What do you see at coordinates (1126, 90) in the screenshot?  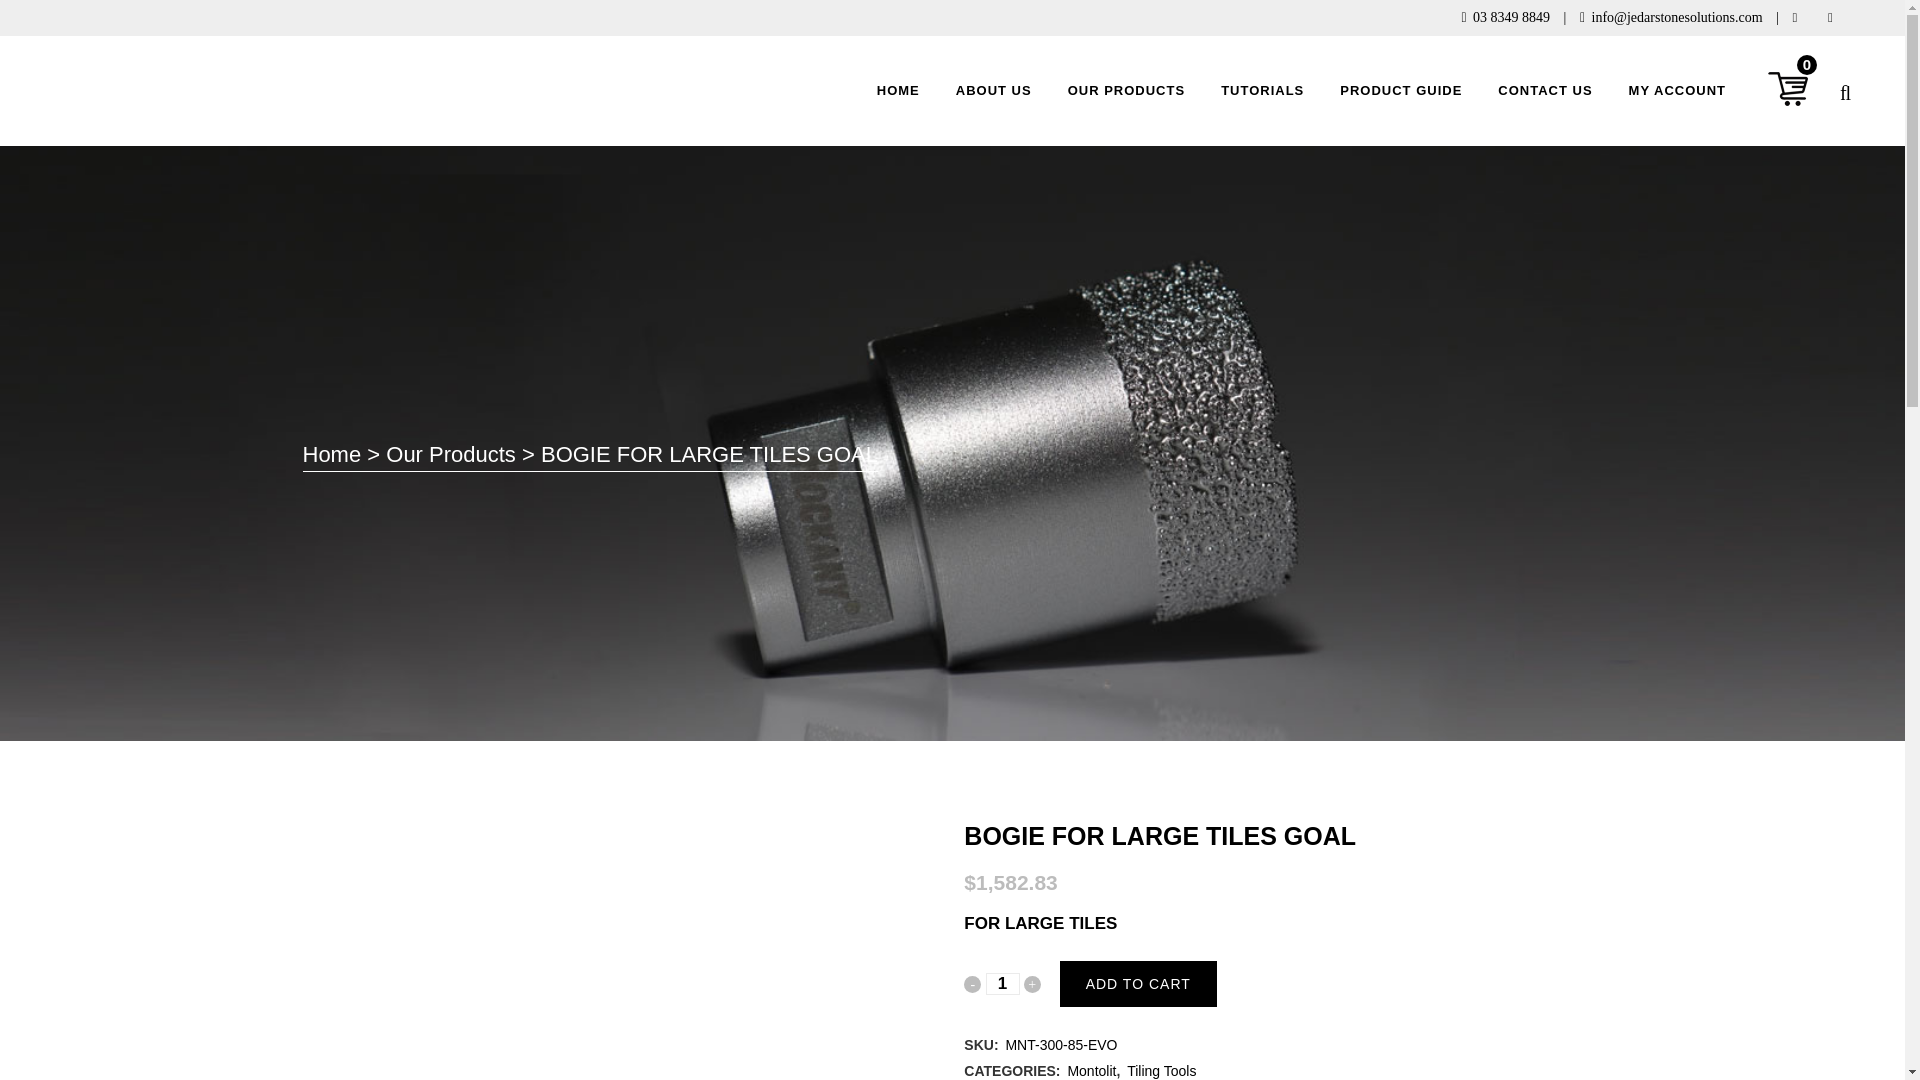 I see `OUR PRODUCTS` at bounding box center [1126, 90].